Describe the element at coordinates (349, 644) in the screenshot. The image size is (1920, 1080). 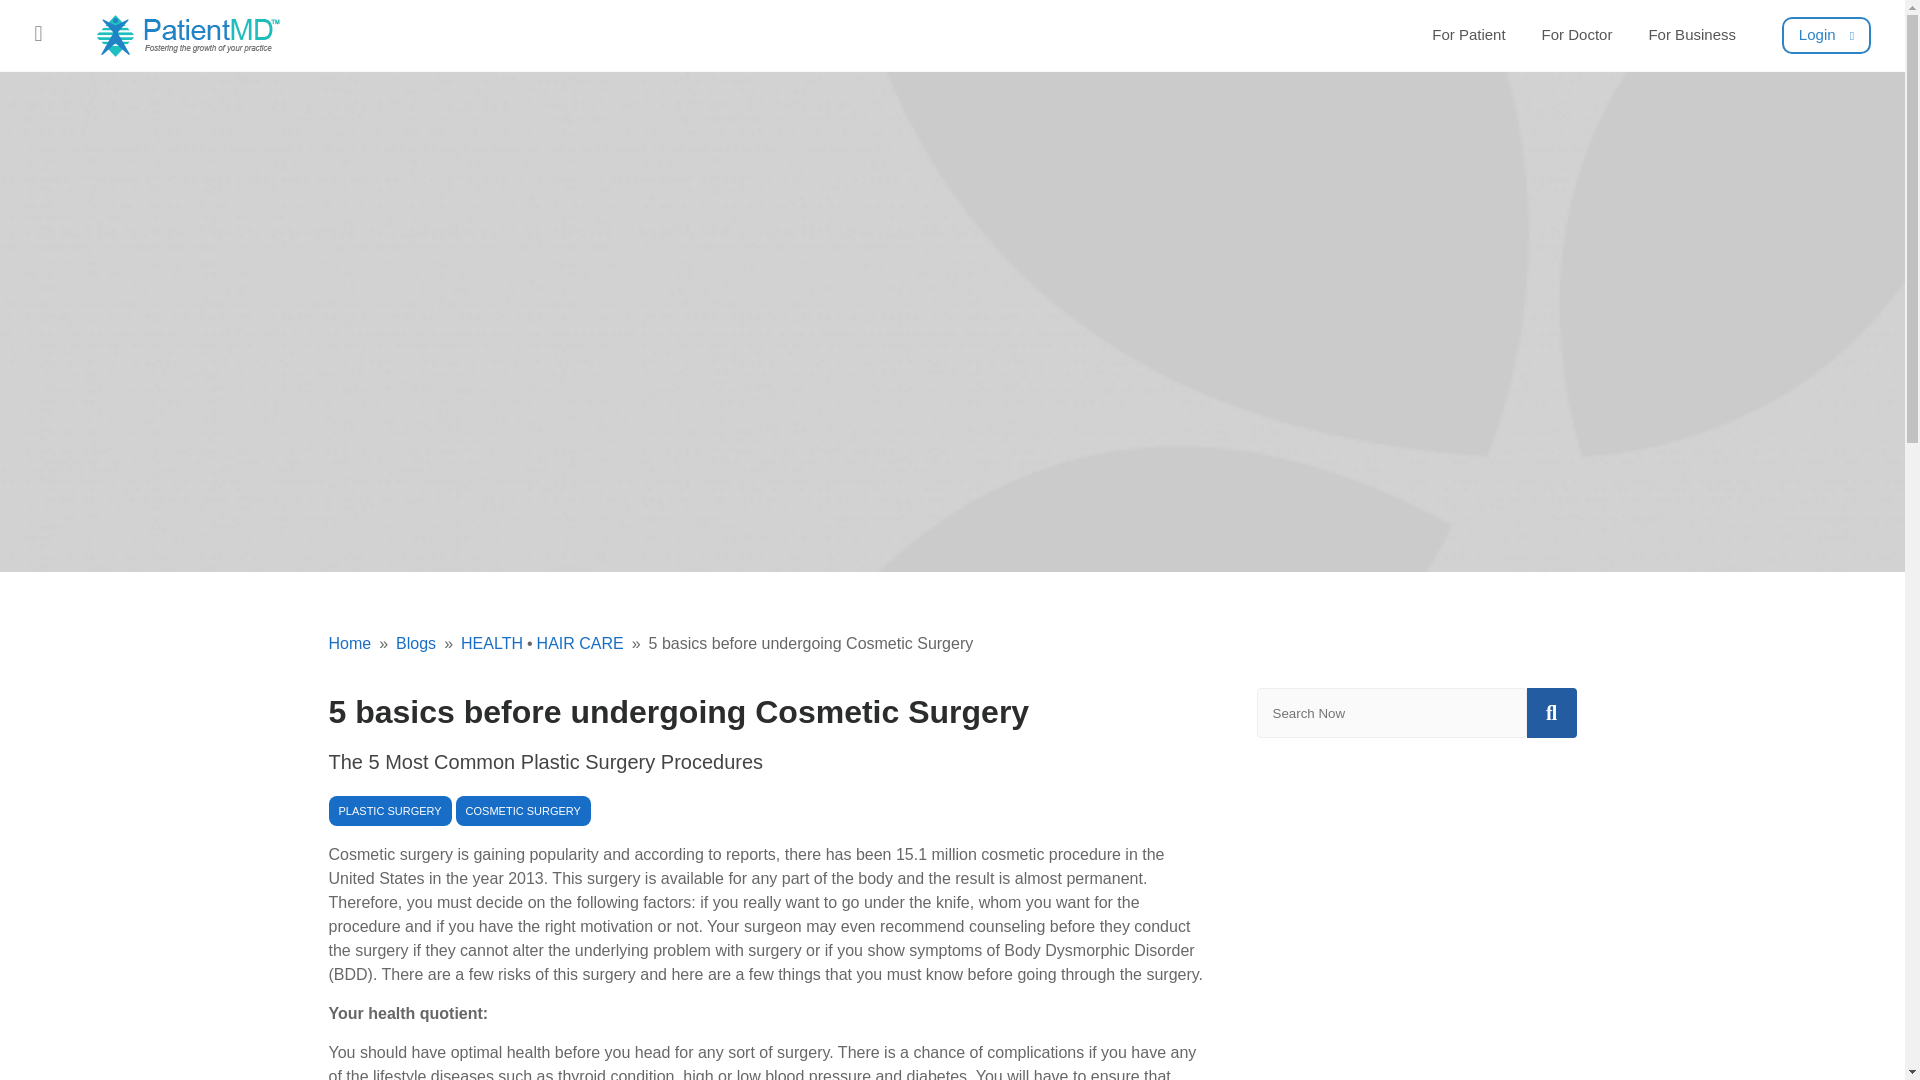
I see `Home` at that location.